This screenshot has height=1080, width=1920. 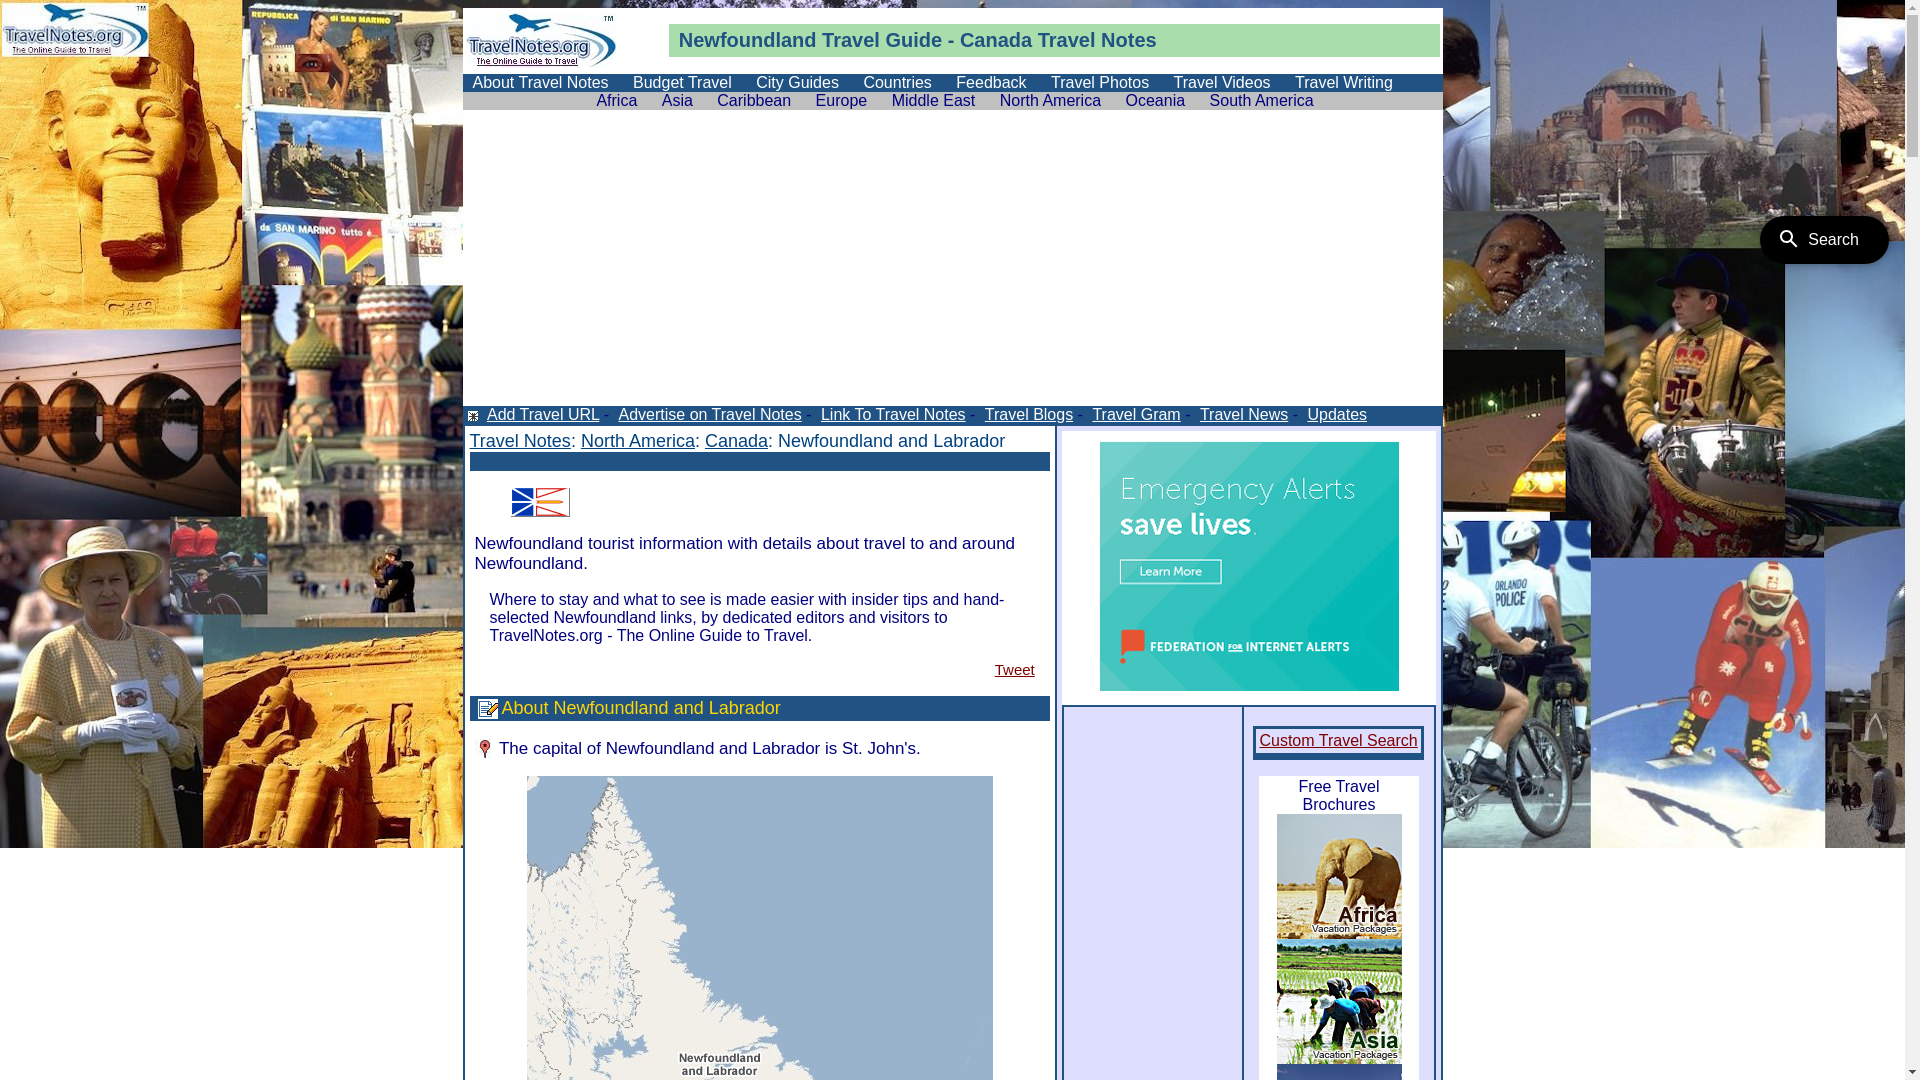 I want to click on Advertise on Travel Notes, so click(x=709, y=414).